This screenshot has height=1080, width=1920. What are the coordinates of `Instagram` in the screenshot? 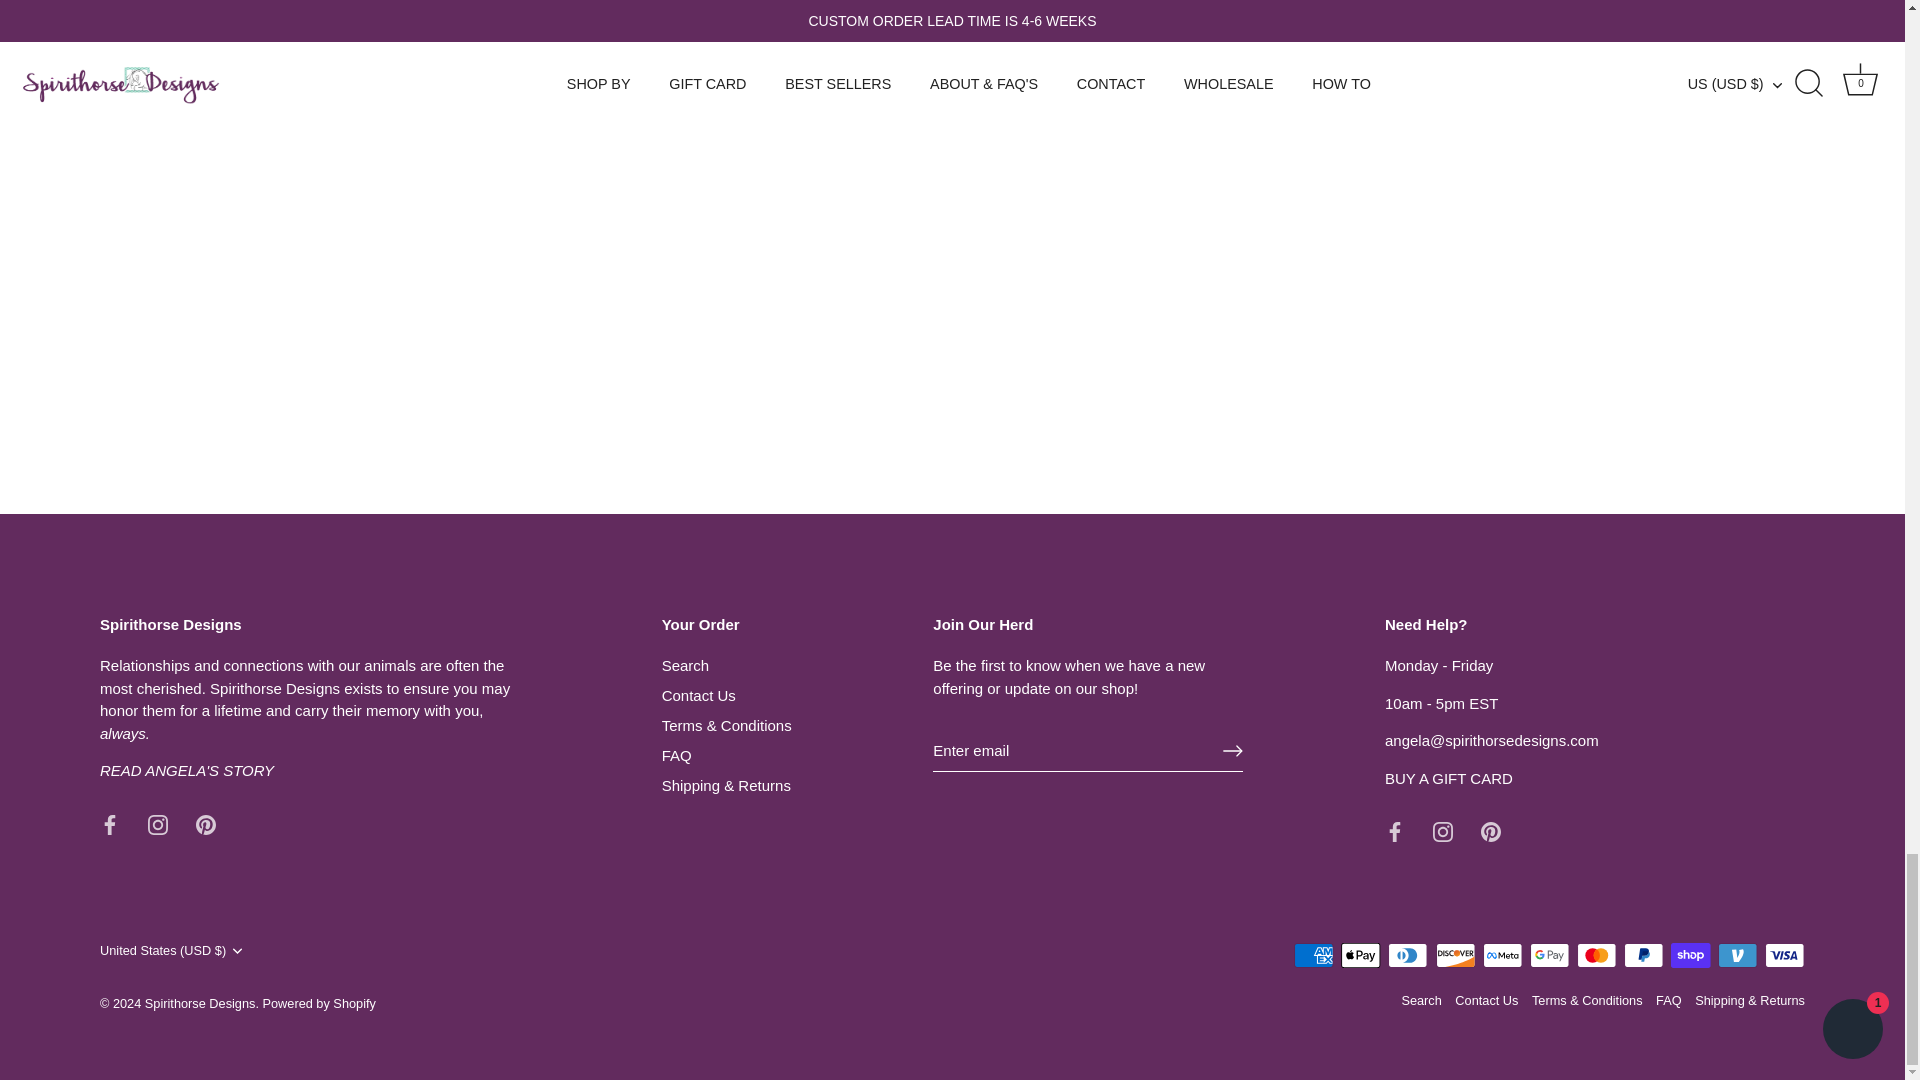 It's located at (1442, 832).